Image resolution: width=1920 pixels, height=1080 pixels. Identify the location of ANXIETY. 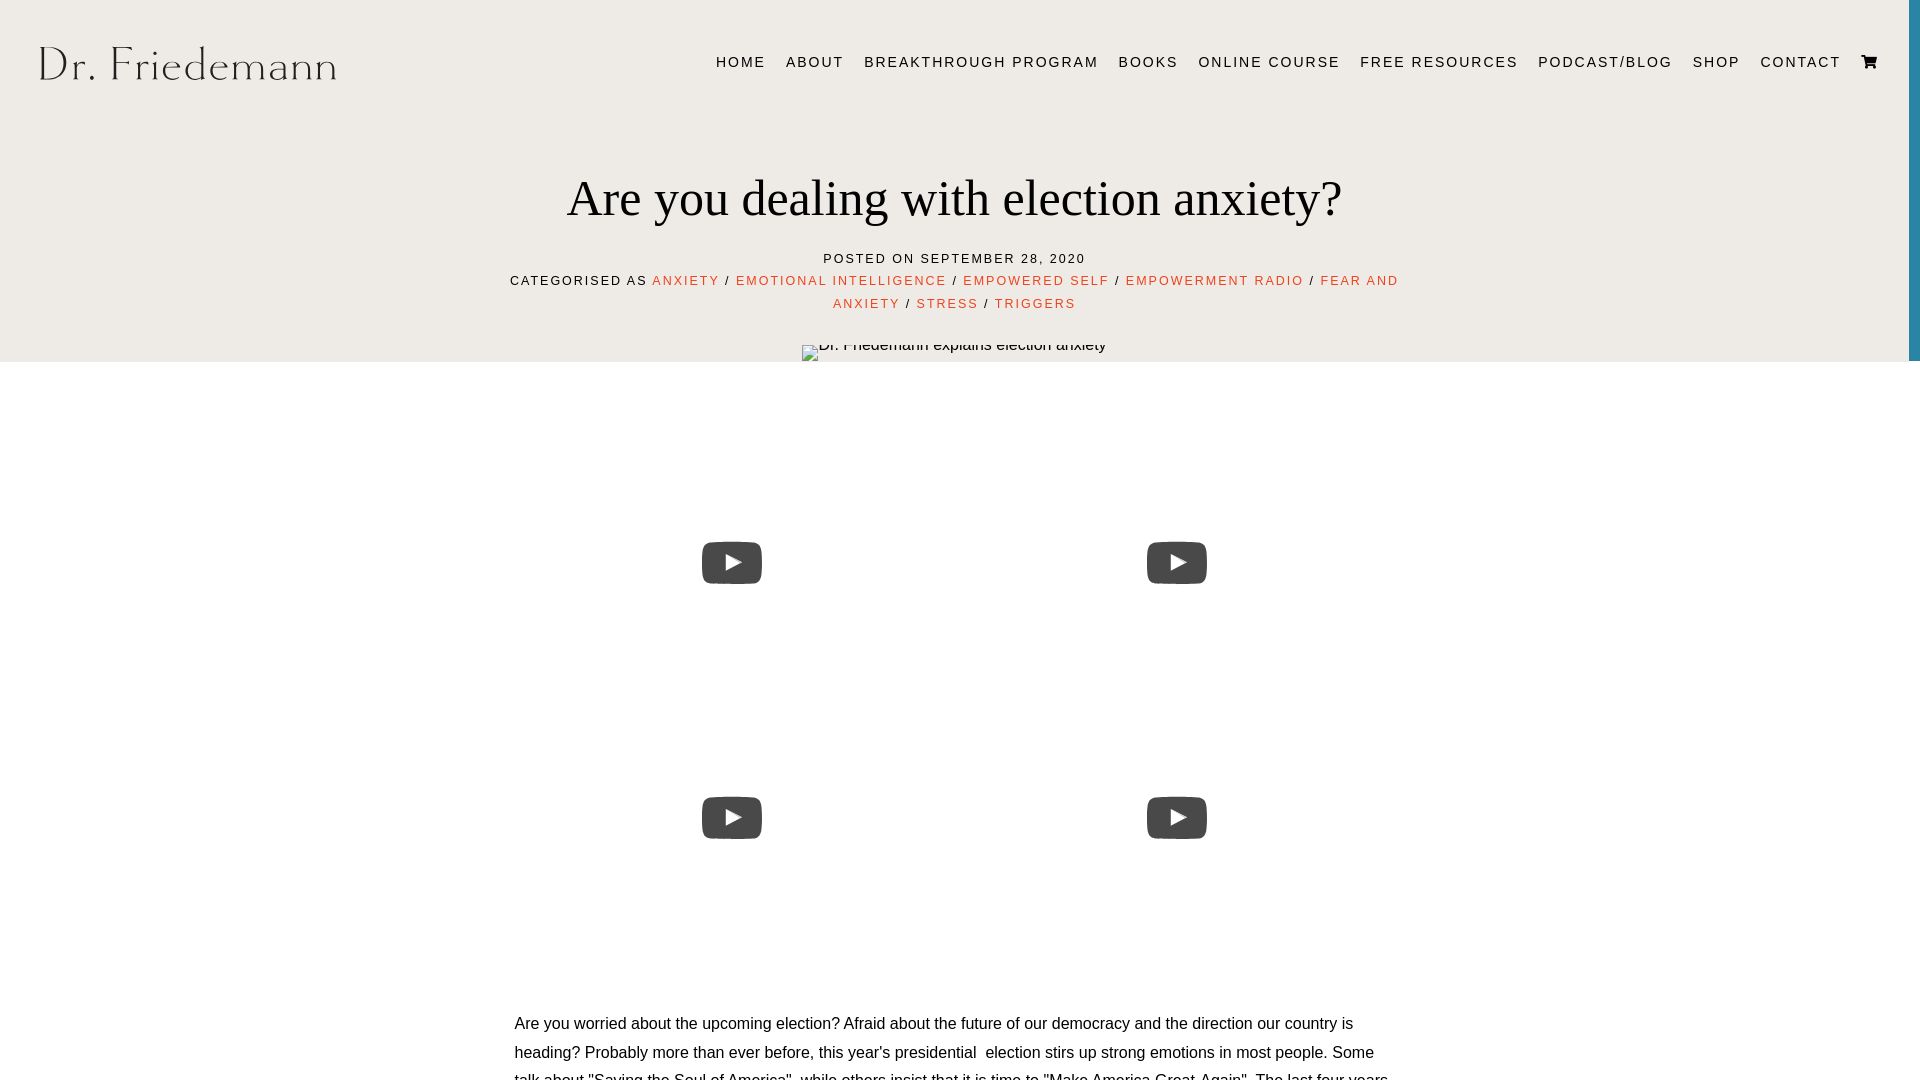
(685, 281).